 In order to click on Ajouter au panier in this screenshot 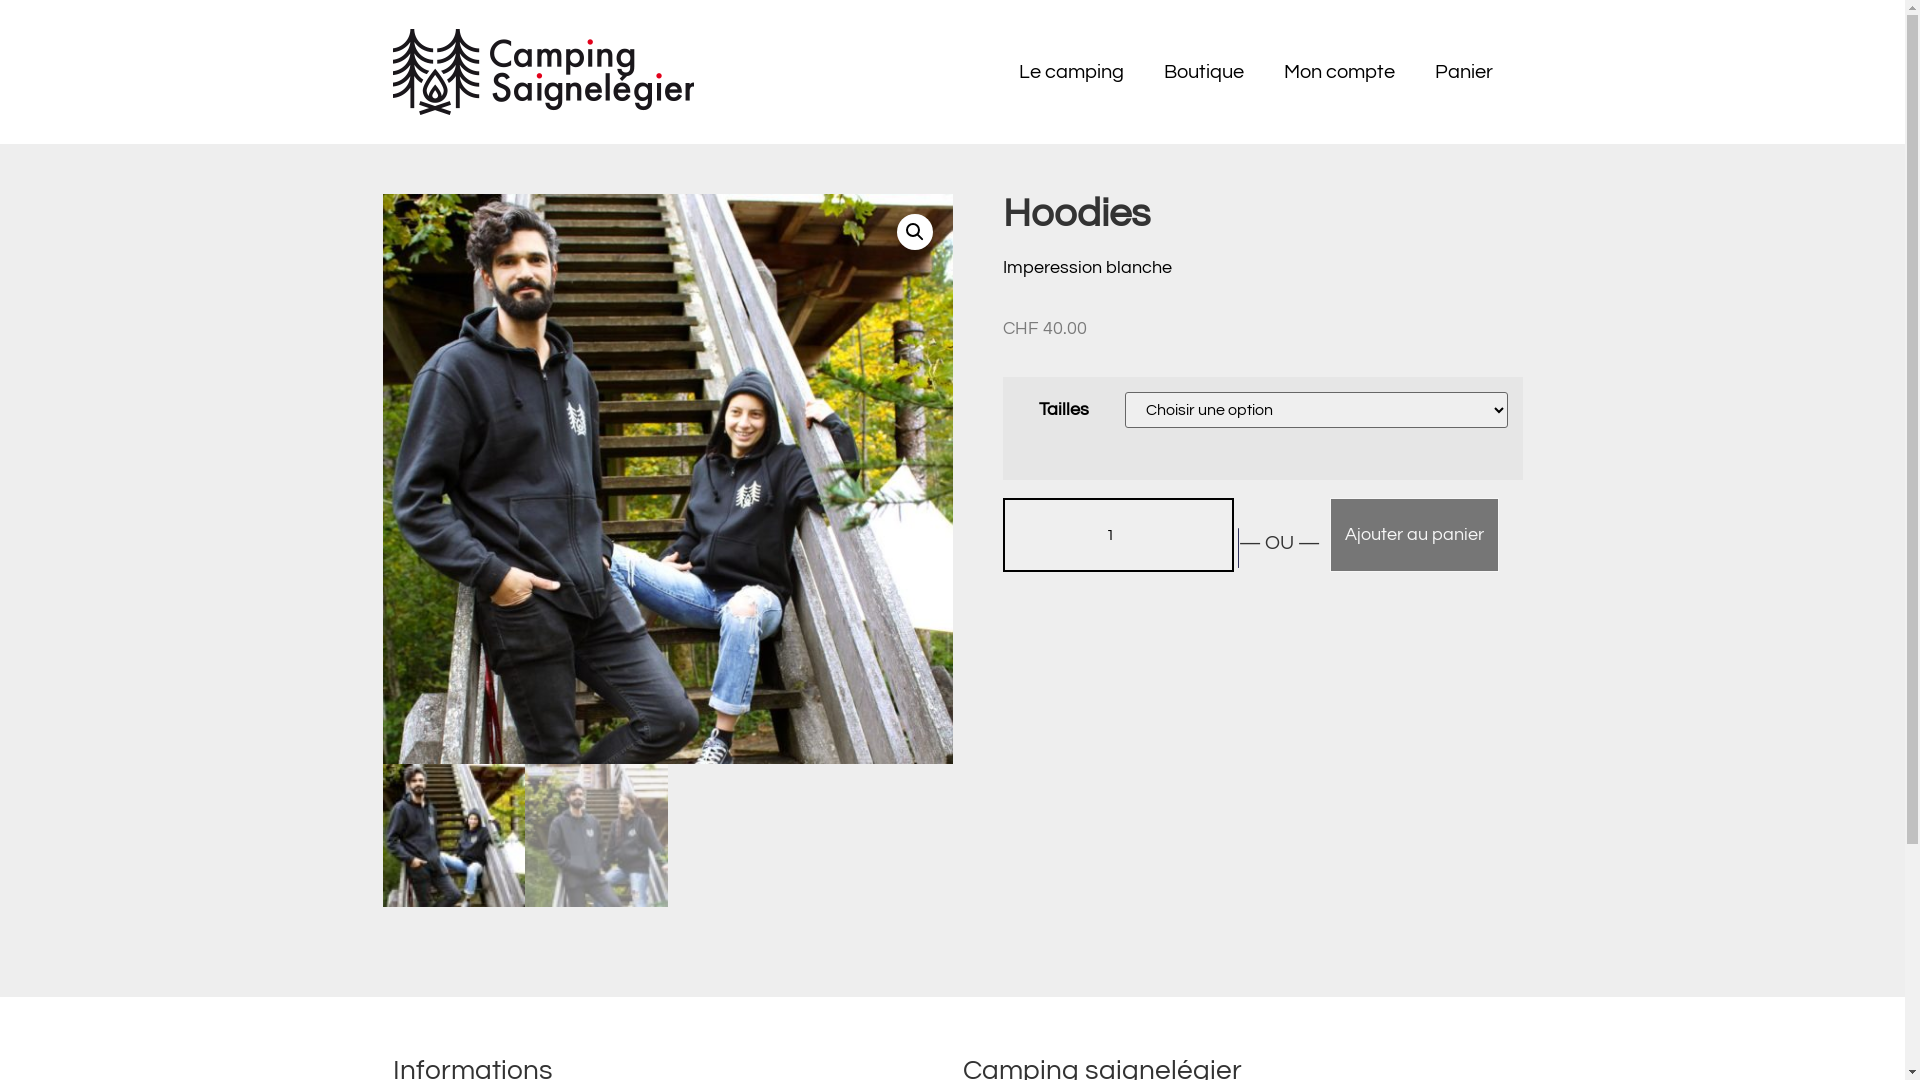, I will do `click(1414, 535)`.